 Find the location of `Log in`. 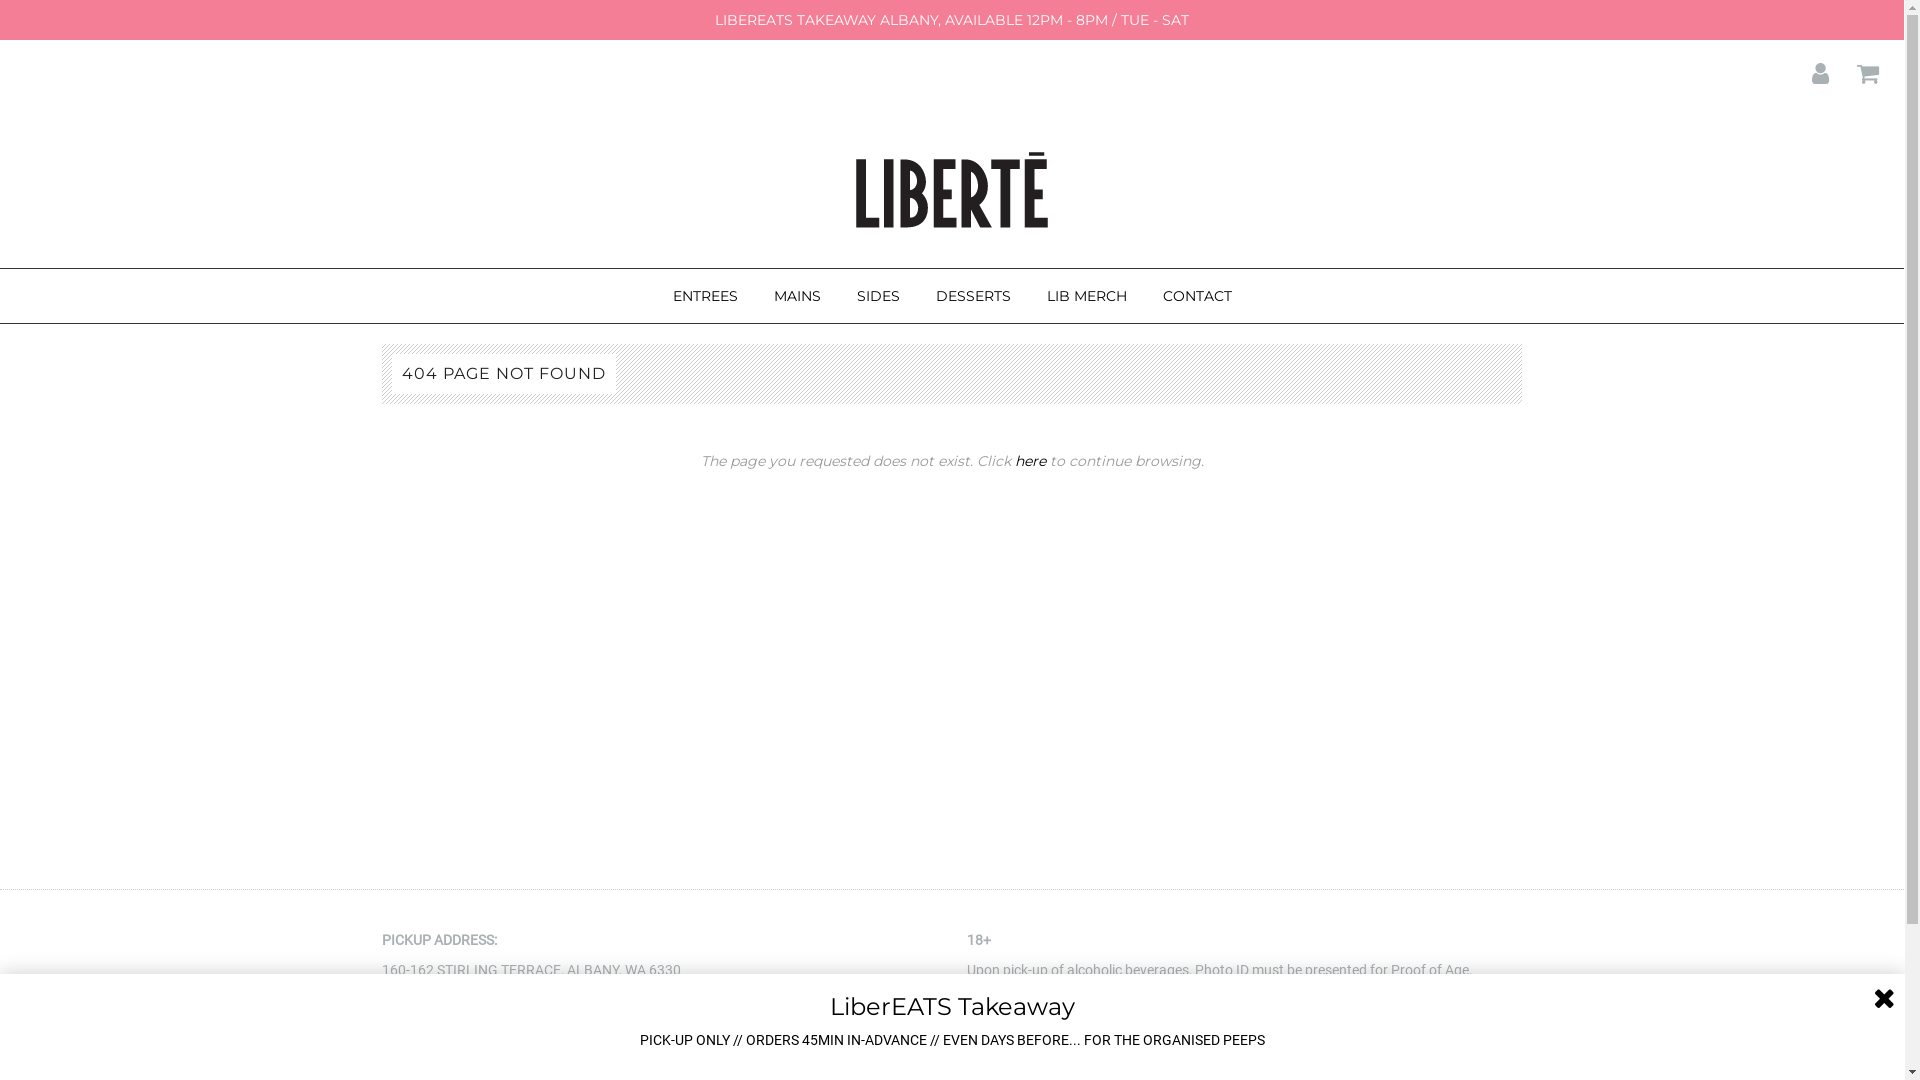

Log in is located at coordinates (1808, 68).